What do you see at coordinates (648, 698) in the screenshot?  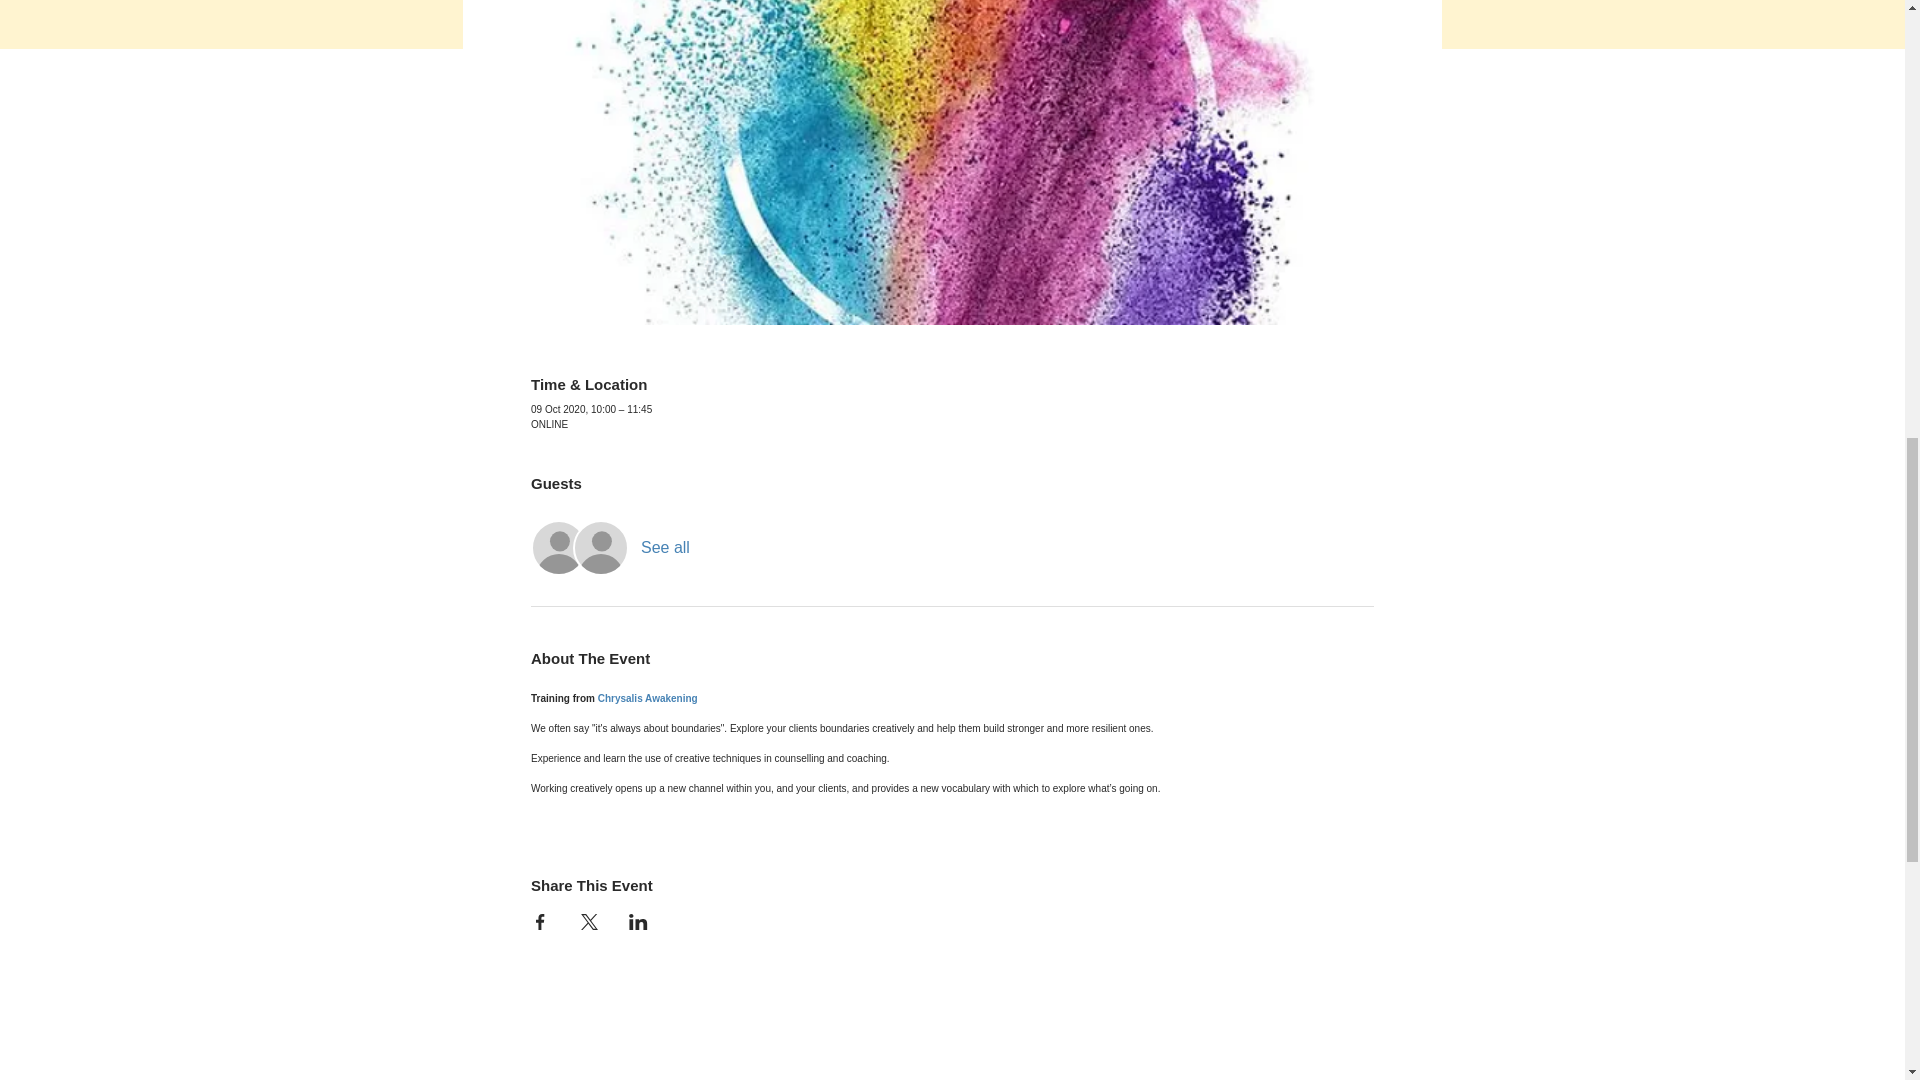 I see `Chrysalis Awakening` at bounding box center [648, 698].